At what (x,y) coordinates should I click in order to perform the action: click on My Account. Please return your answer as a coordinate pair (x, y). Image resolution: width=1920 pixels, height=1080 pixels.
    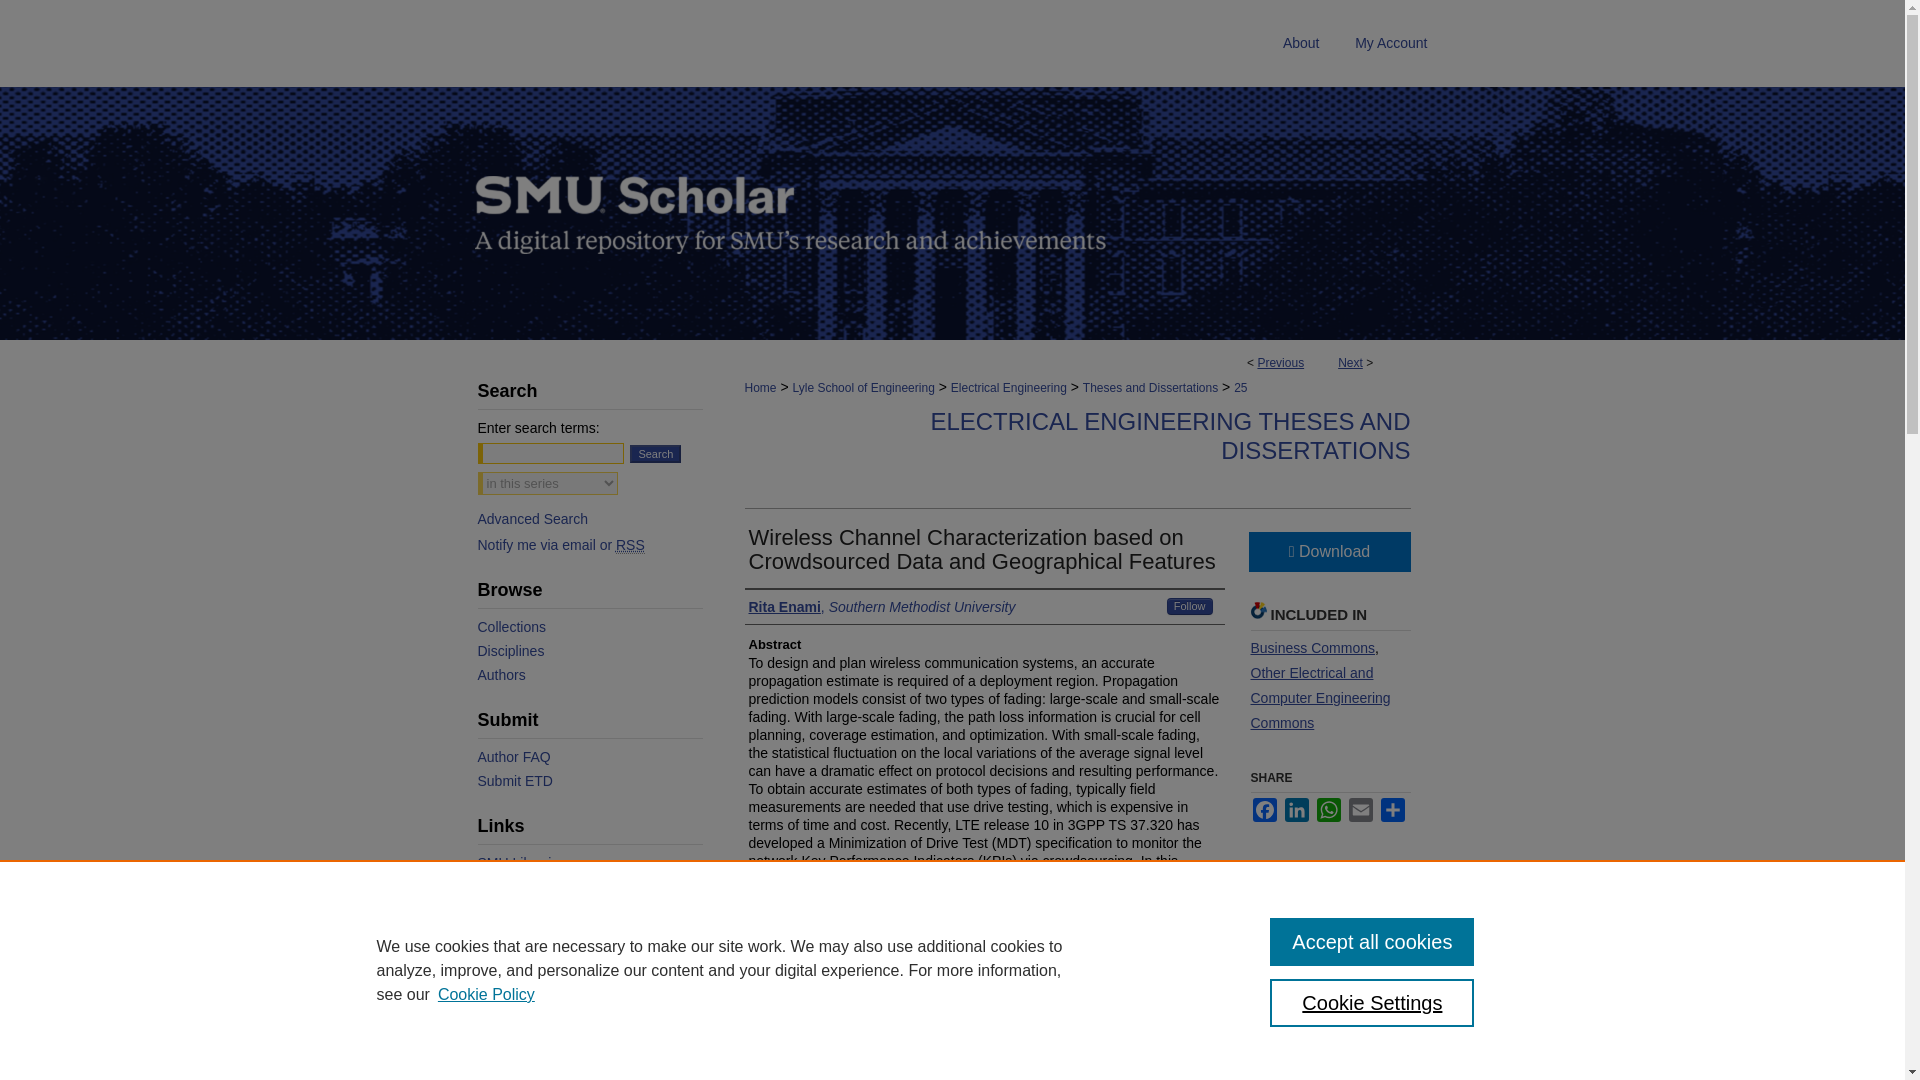
    Looking at the image, I should click on (1390, 44).